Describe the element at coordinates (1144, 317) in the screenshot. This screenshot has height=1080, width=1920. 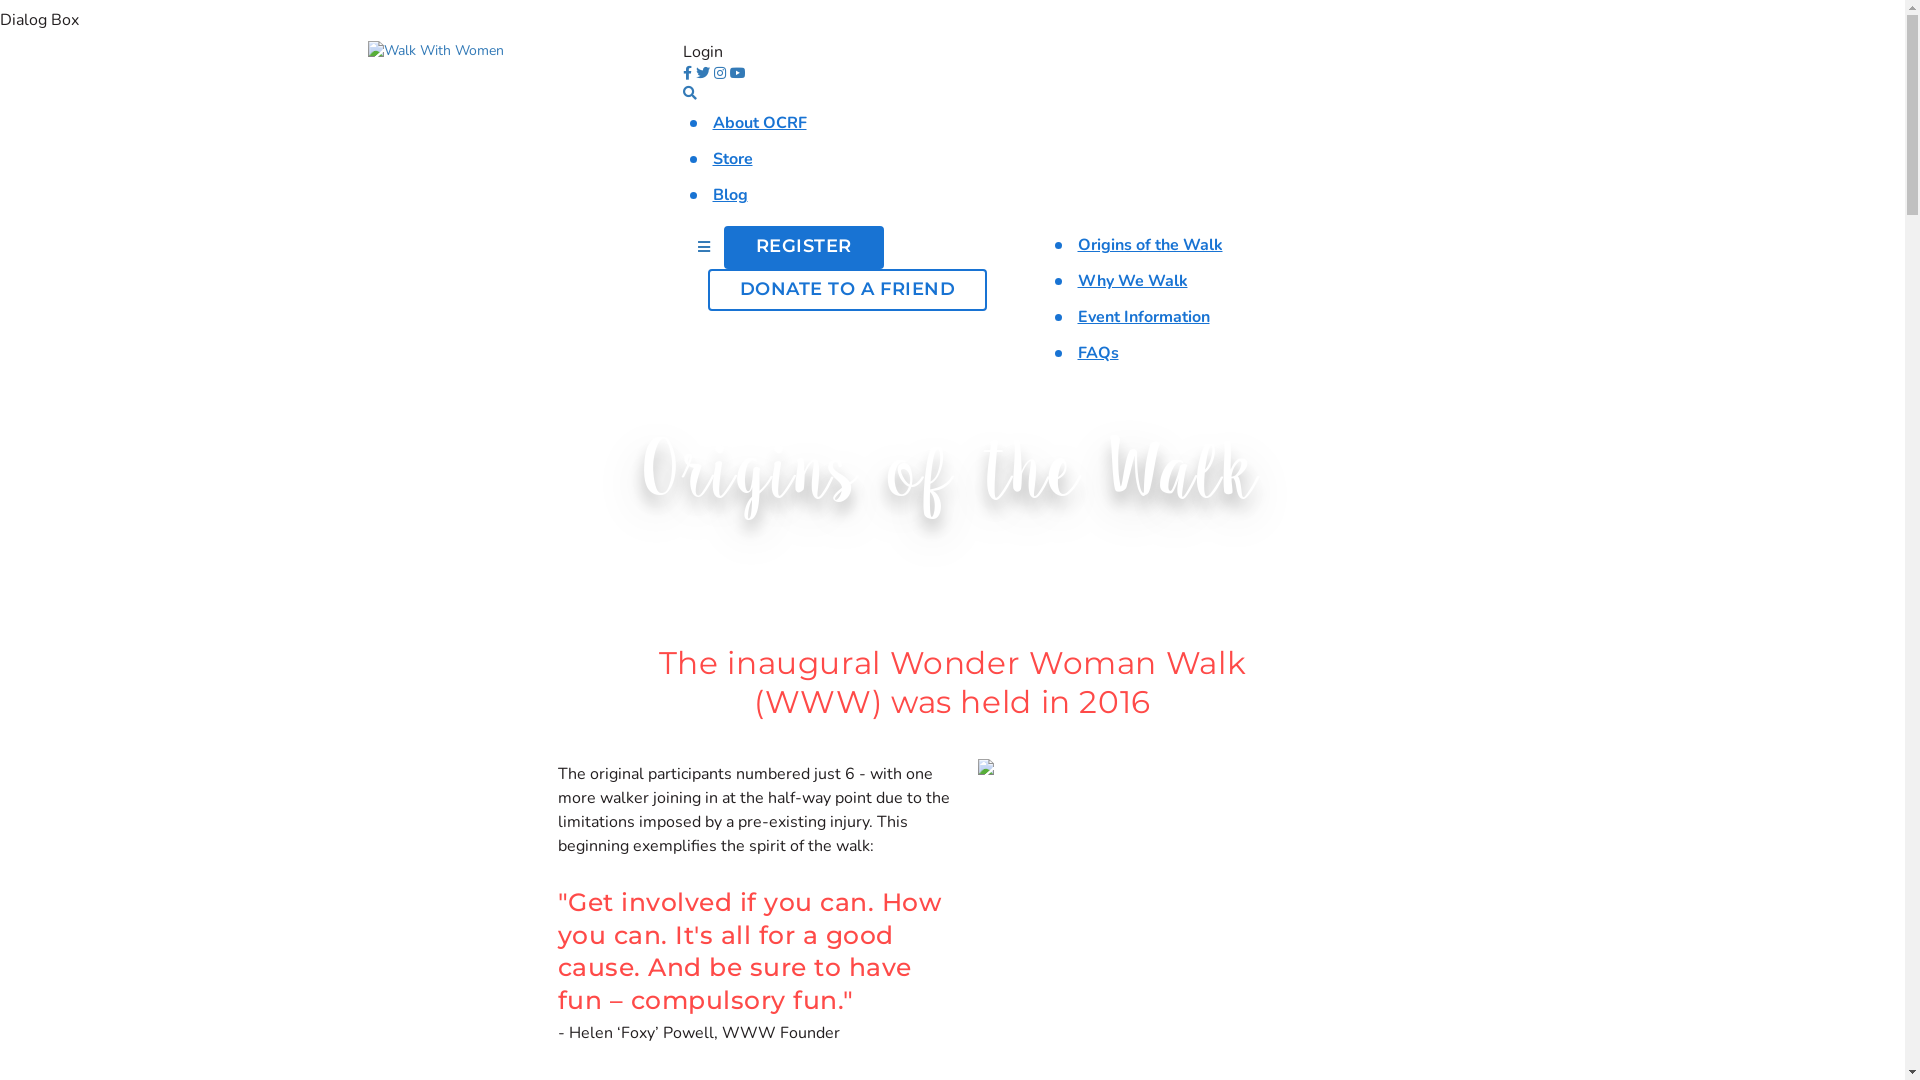
I see `Event Information` at that location.